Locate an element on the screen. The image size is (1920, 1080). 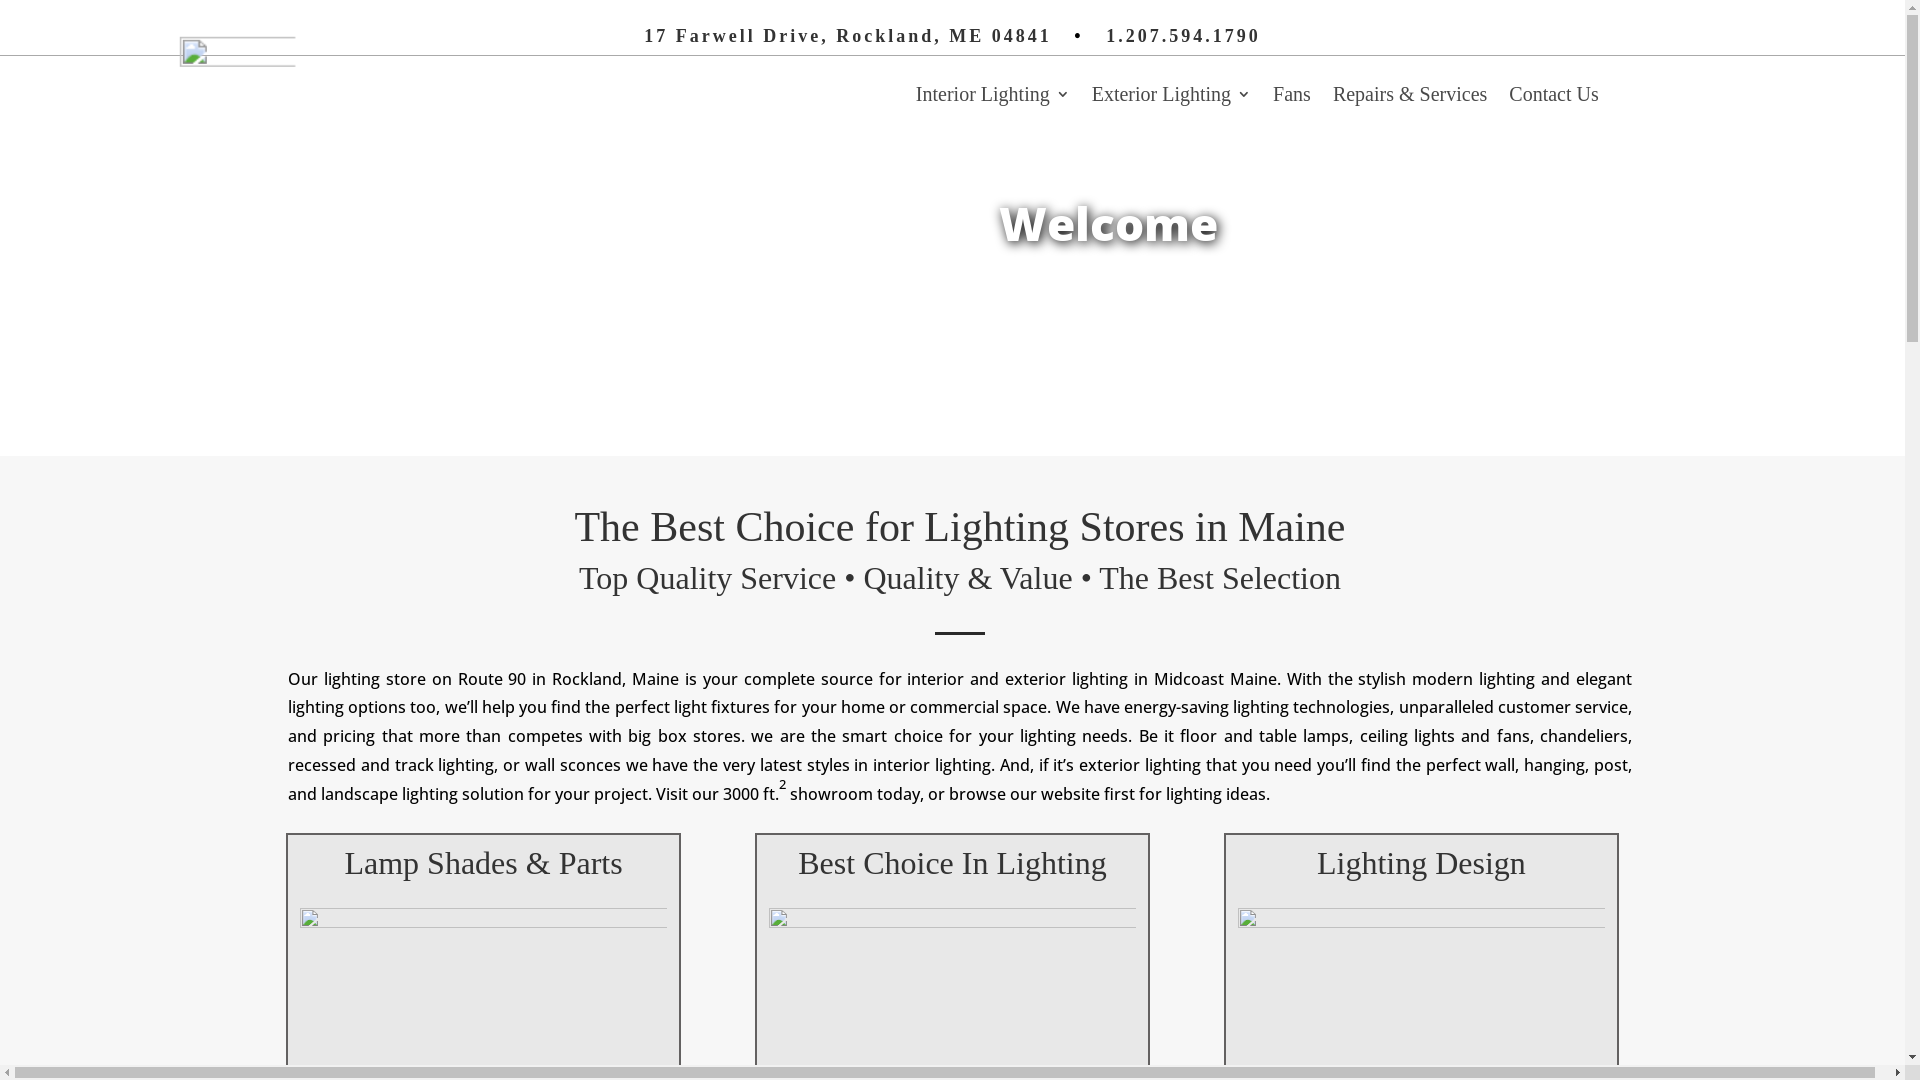
Contact Us is located at coordinates (1554, 98).